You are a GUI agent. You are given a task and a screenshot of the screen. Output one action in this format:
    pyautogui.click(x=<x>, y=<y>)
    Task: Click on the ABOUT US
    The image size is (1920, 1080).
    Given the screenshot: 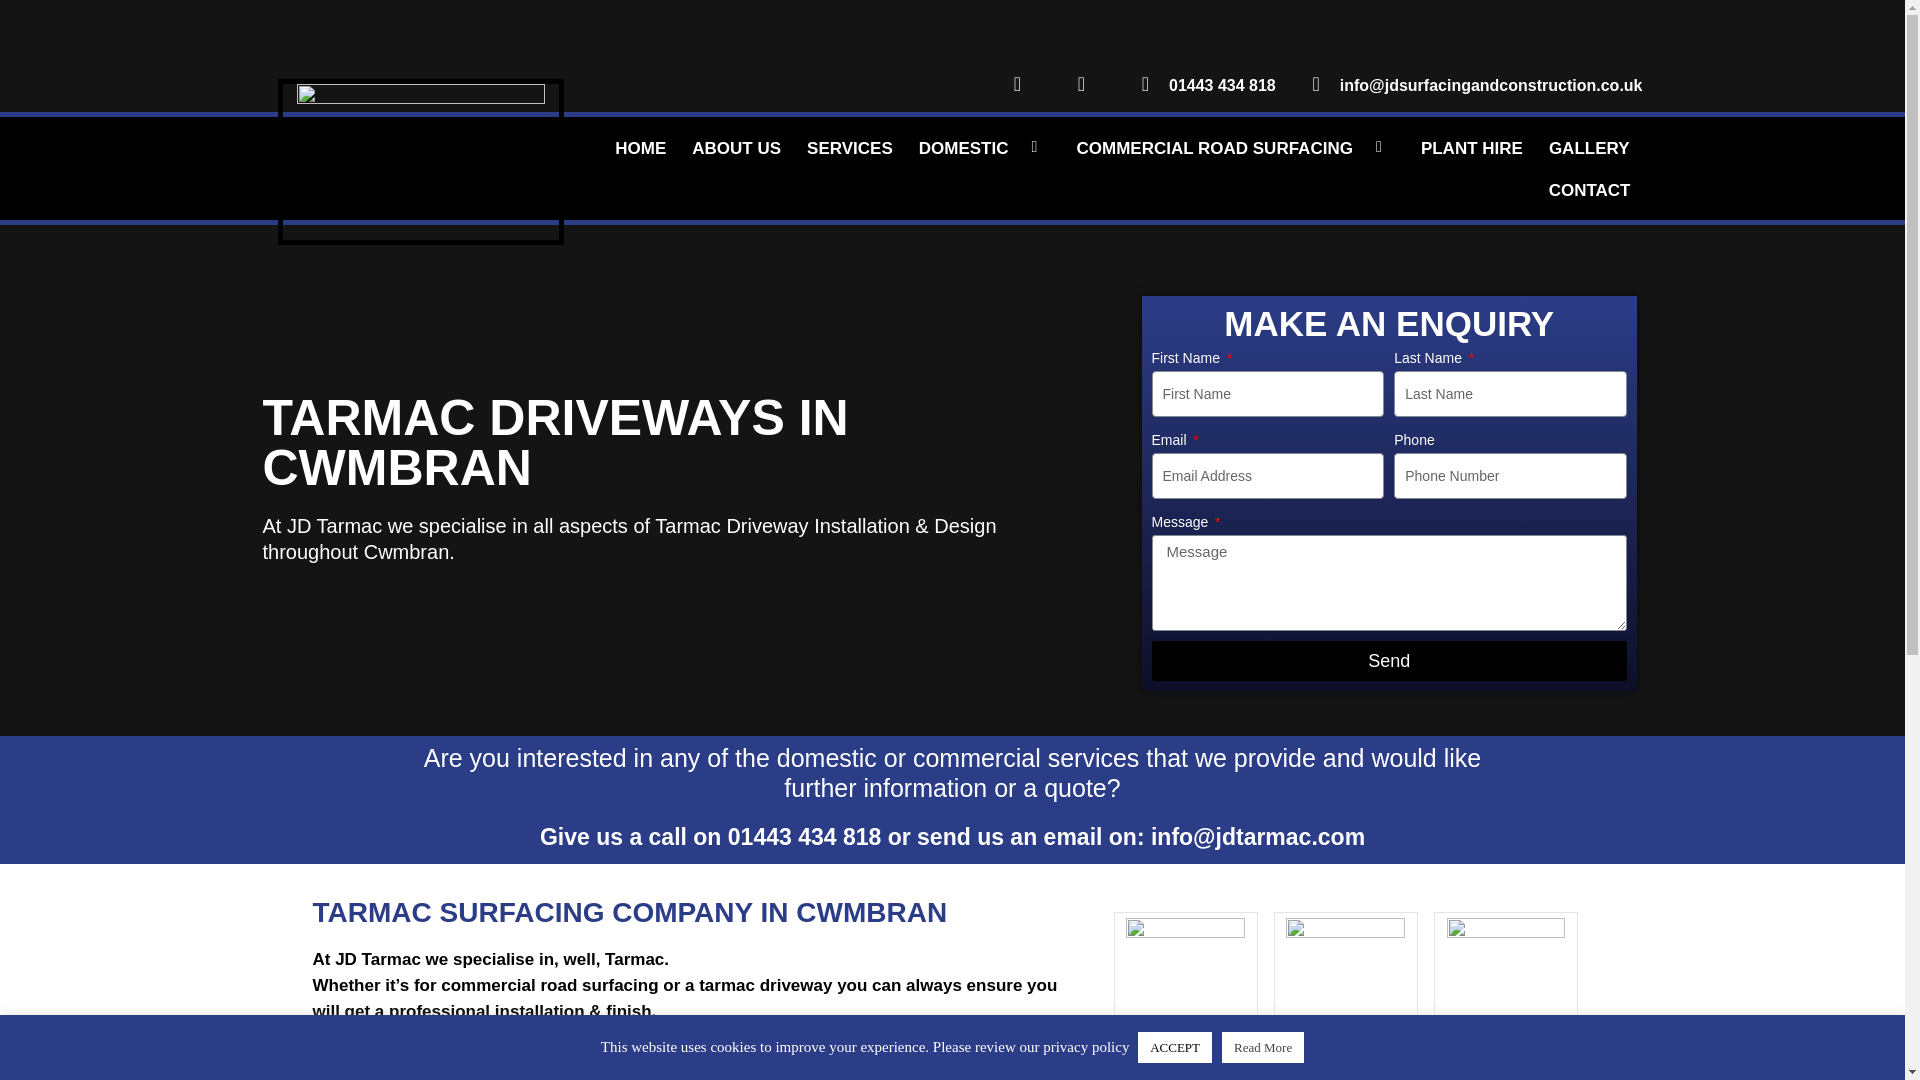 What is the action you would take?
    pyautogui.click(x=736, y=148)
    